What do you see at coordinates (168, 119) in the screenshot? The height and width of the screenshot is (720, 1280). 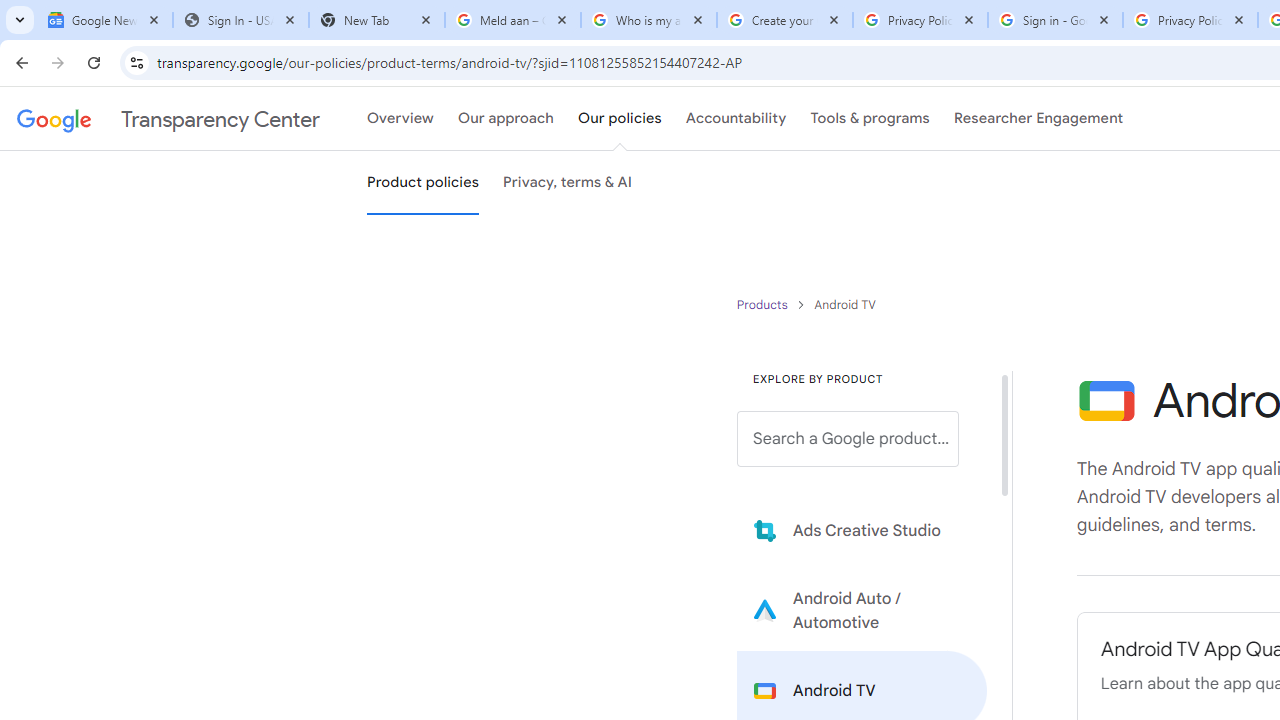 I see `Transparency Center` at bounding box center [168, 119].